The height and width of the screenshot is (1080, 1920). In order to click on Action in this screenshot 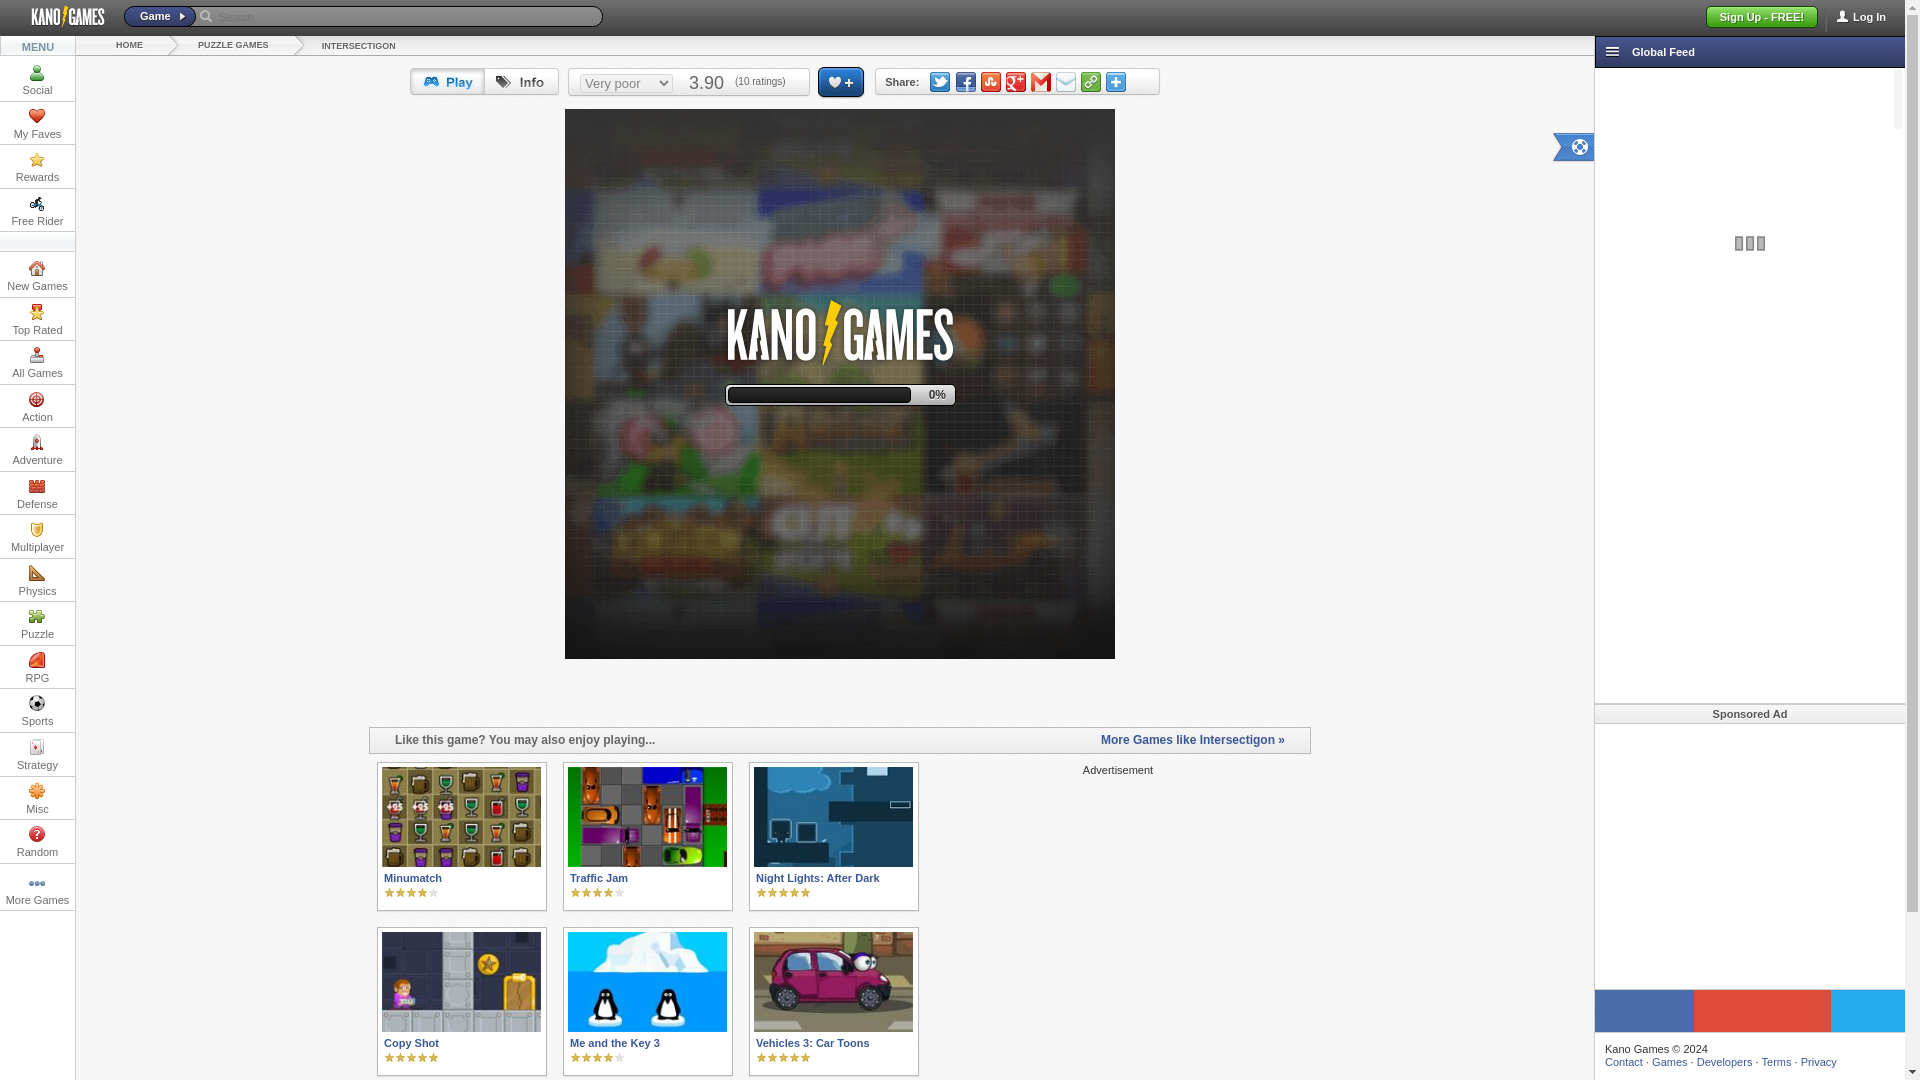, I will do `click(37, 406)`.